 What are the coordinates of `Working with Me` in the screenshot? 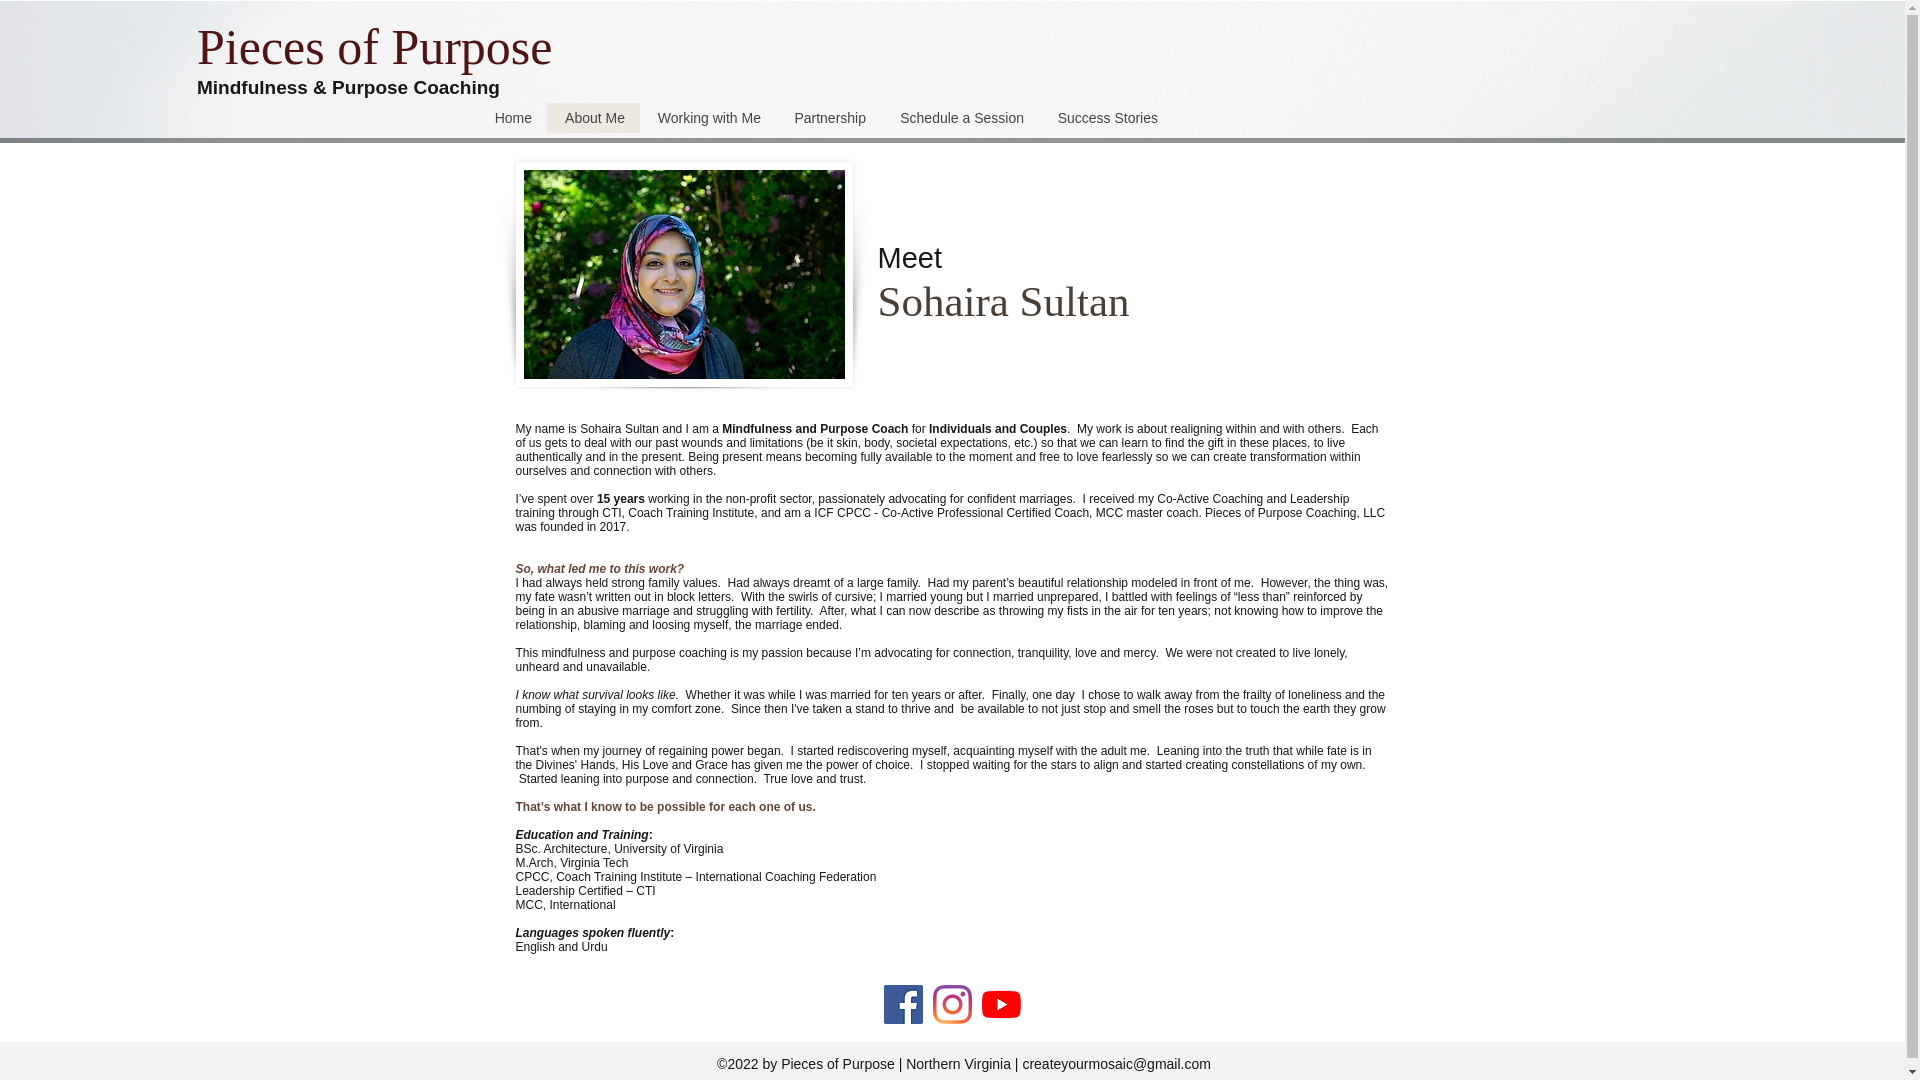 It's located at (707, 117).